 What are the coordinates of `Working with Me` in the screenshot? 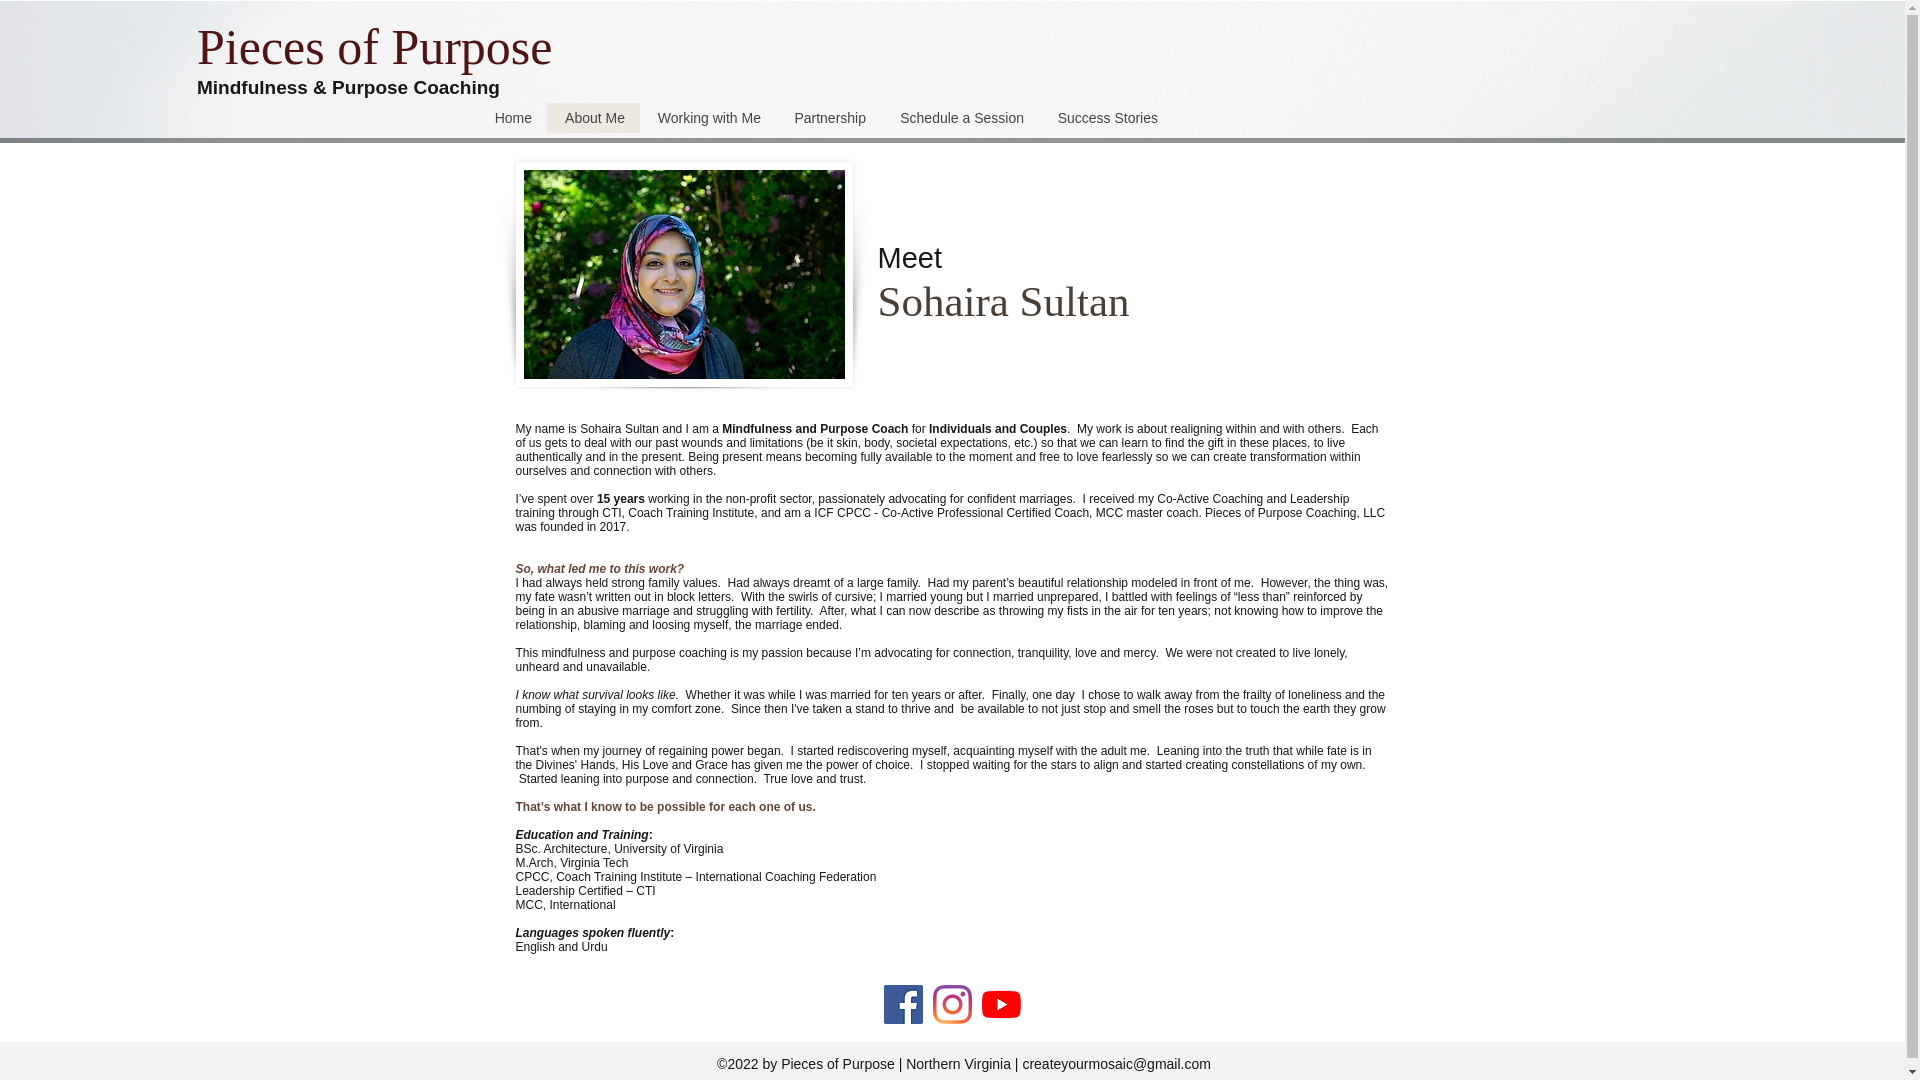 It's located at (707, 117).